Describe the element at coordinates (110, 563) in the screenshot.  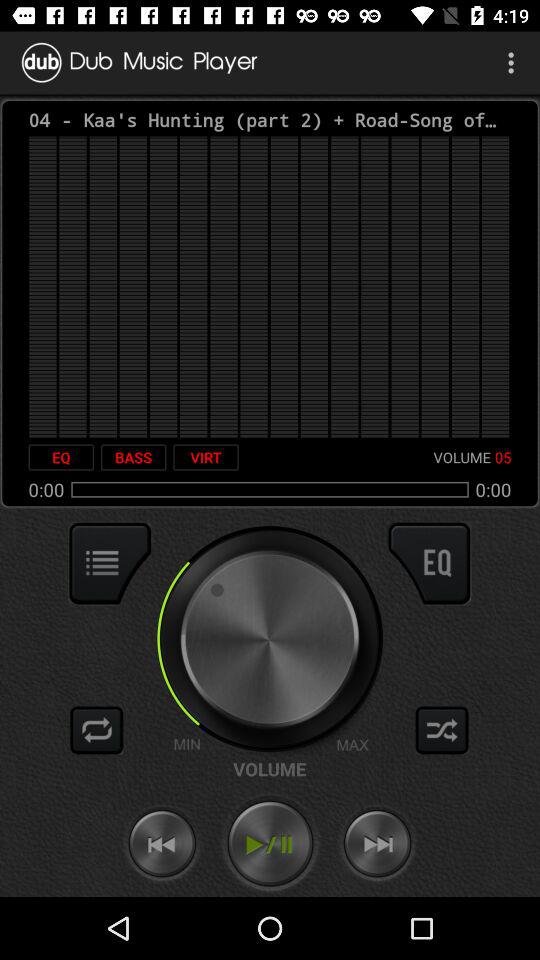
I see `displays playlist of played songs` at that location.